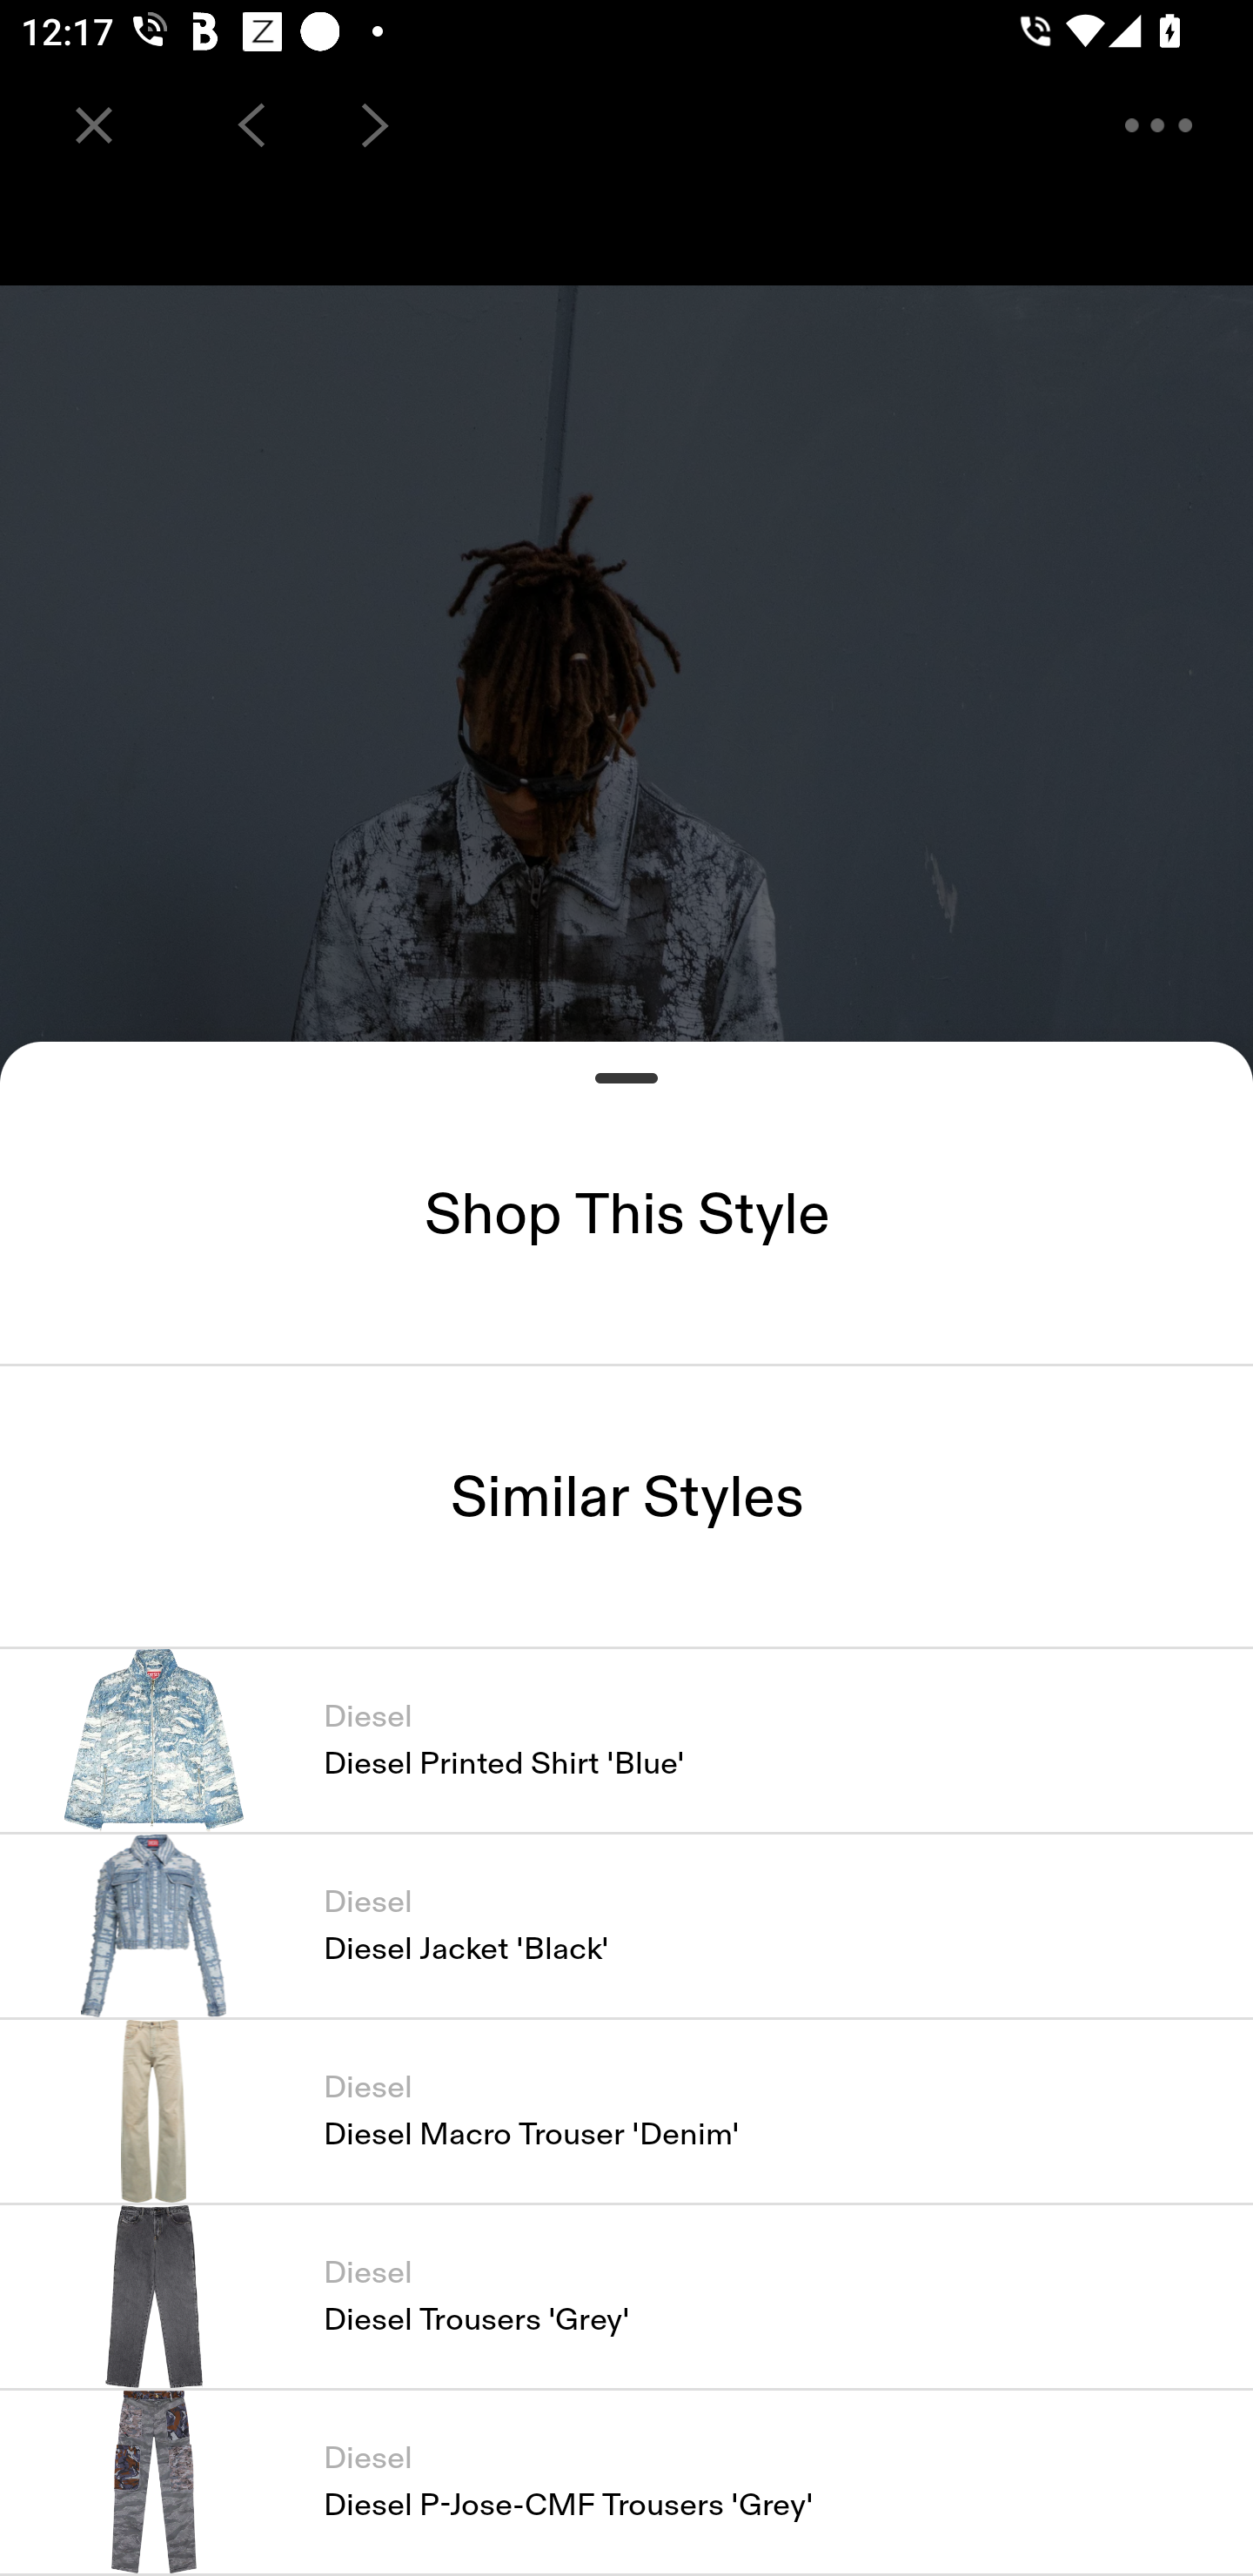 Image resolution: width=1253 pixels, height=2576 pixels. Describe the element at coordinates (626, 2110) in the screenshot. I see `Diesel Diesel Macro Trouser 'Denim'` at that location.